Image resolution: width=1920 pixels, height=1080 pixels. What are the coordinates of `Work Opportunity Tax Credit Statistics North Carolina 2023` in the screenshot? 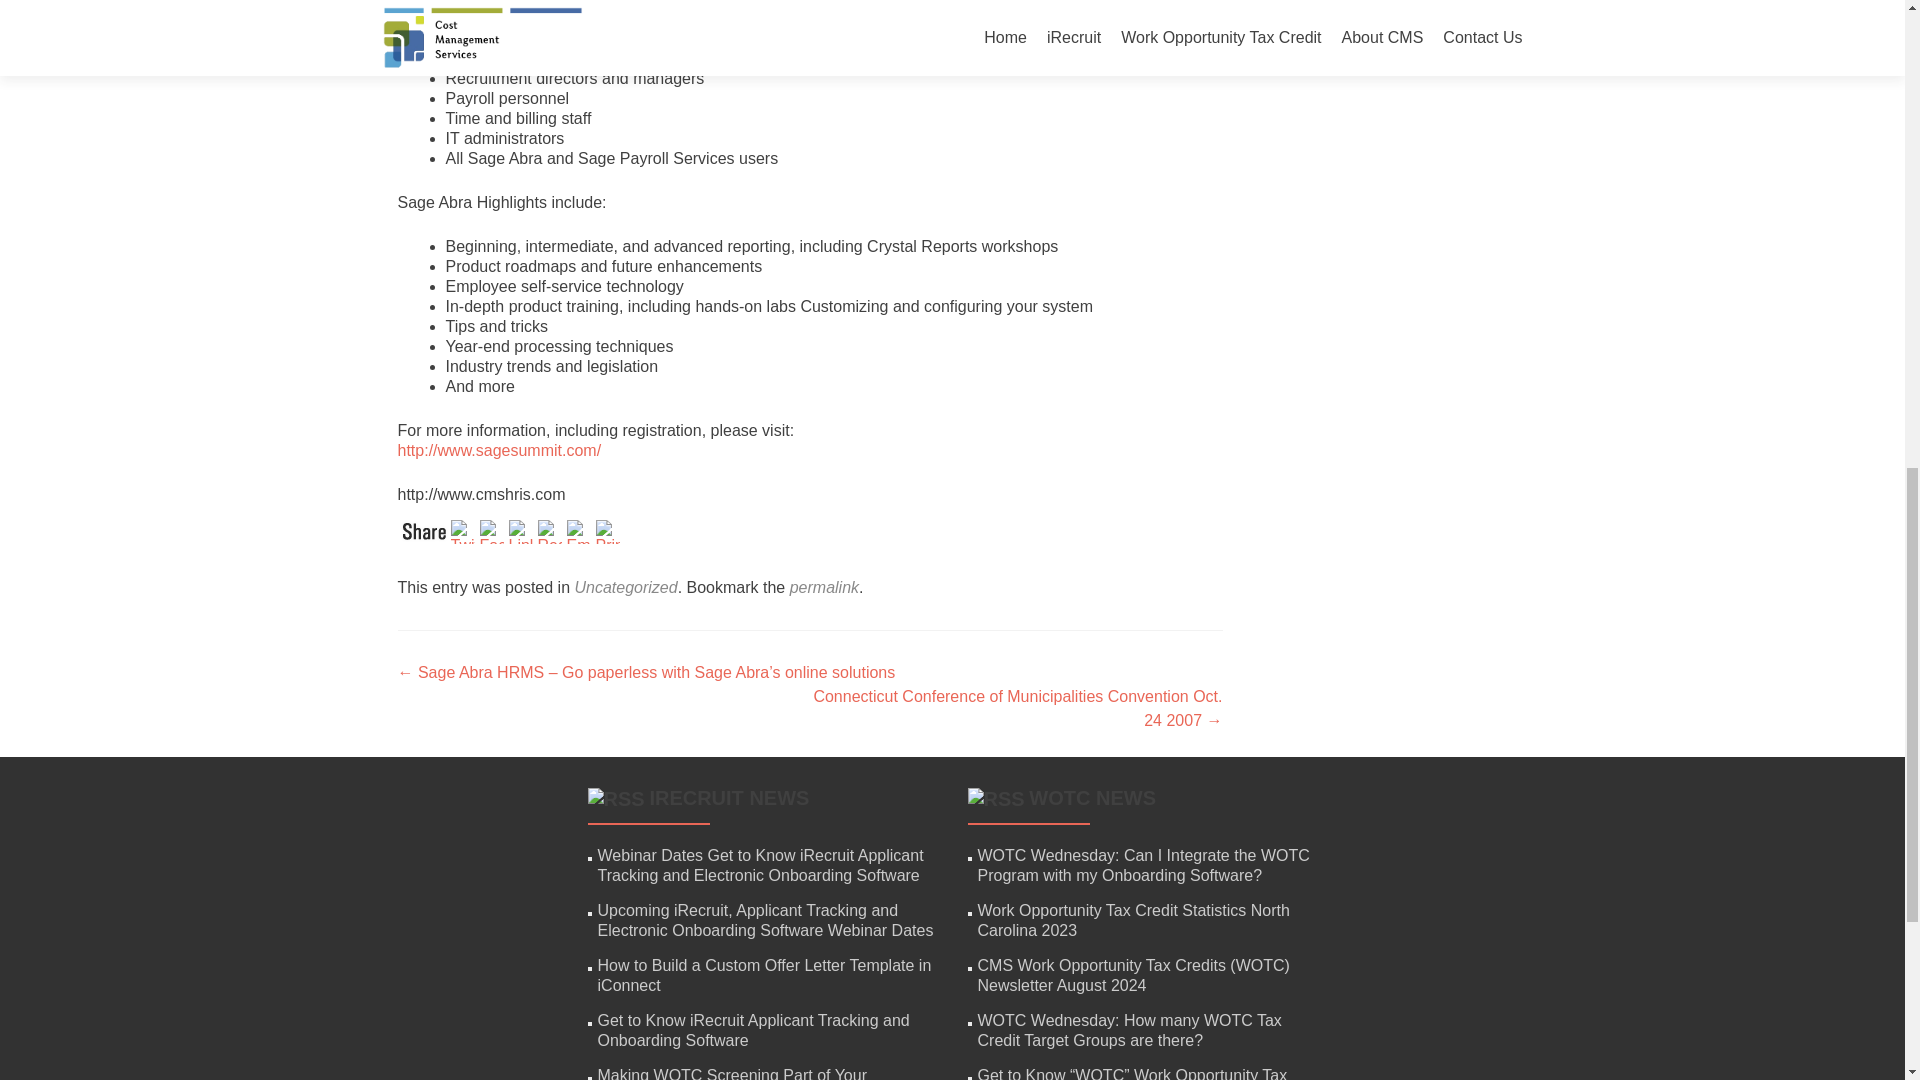 It's located at (1134, 920).